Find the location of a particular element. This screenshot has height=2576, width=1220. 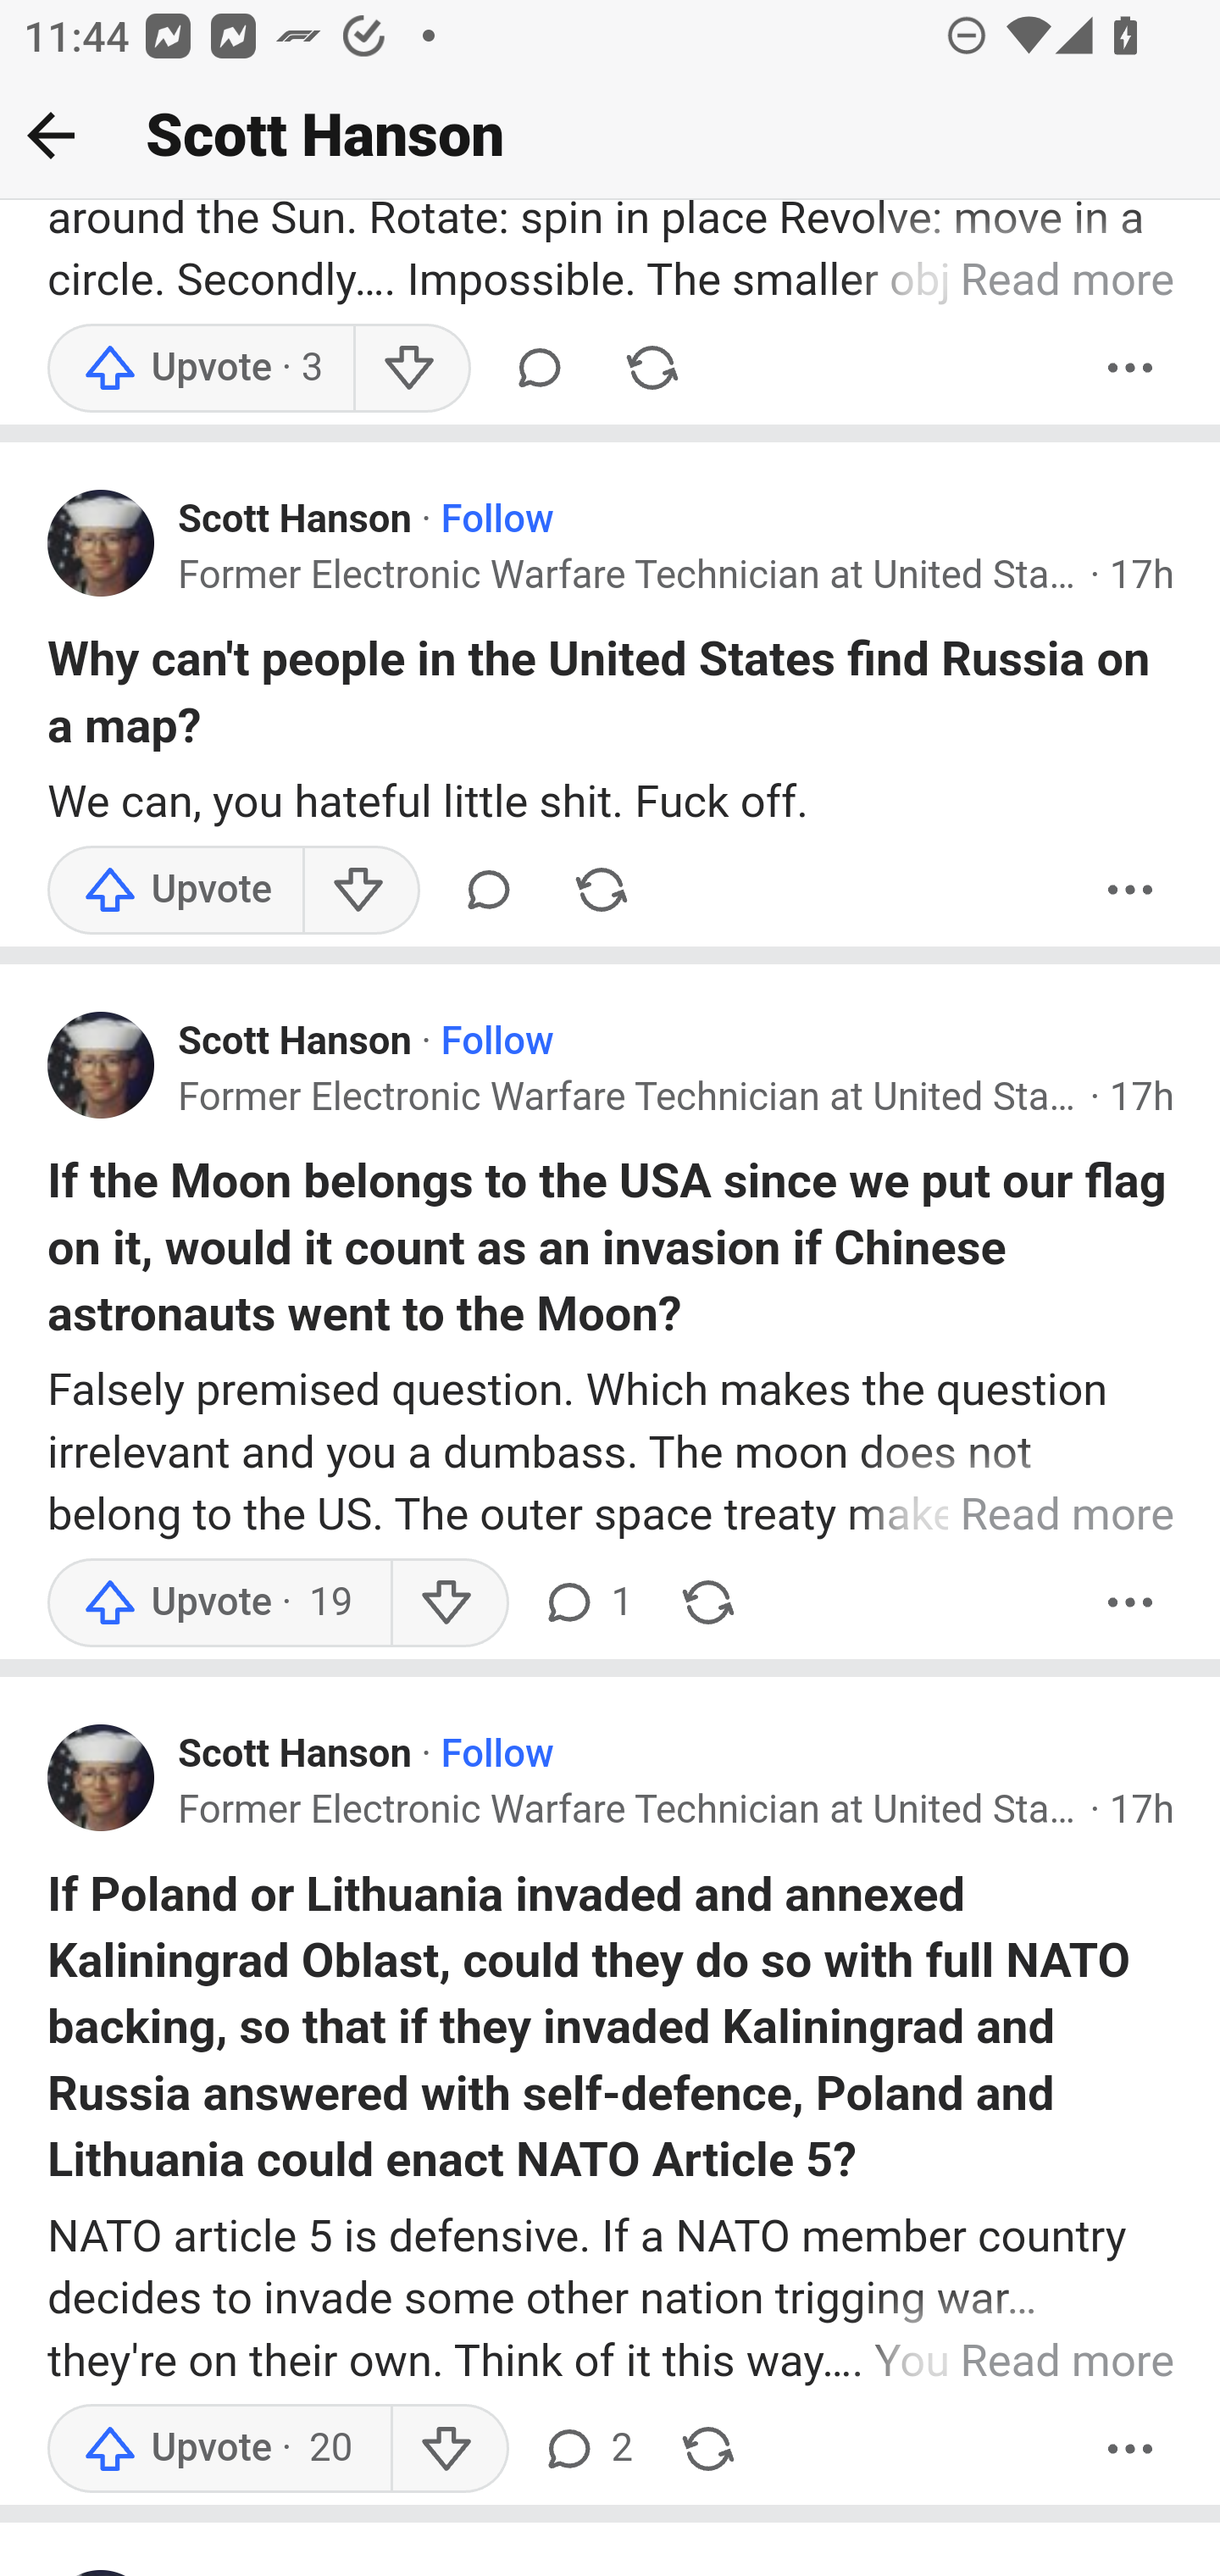

Profile photo for Scott Hanson is located at coordinates (102, 1064).